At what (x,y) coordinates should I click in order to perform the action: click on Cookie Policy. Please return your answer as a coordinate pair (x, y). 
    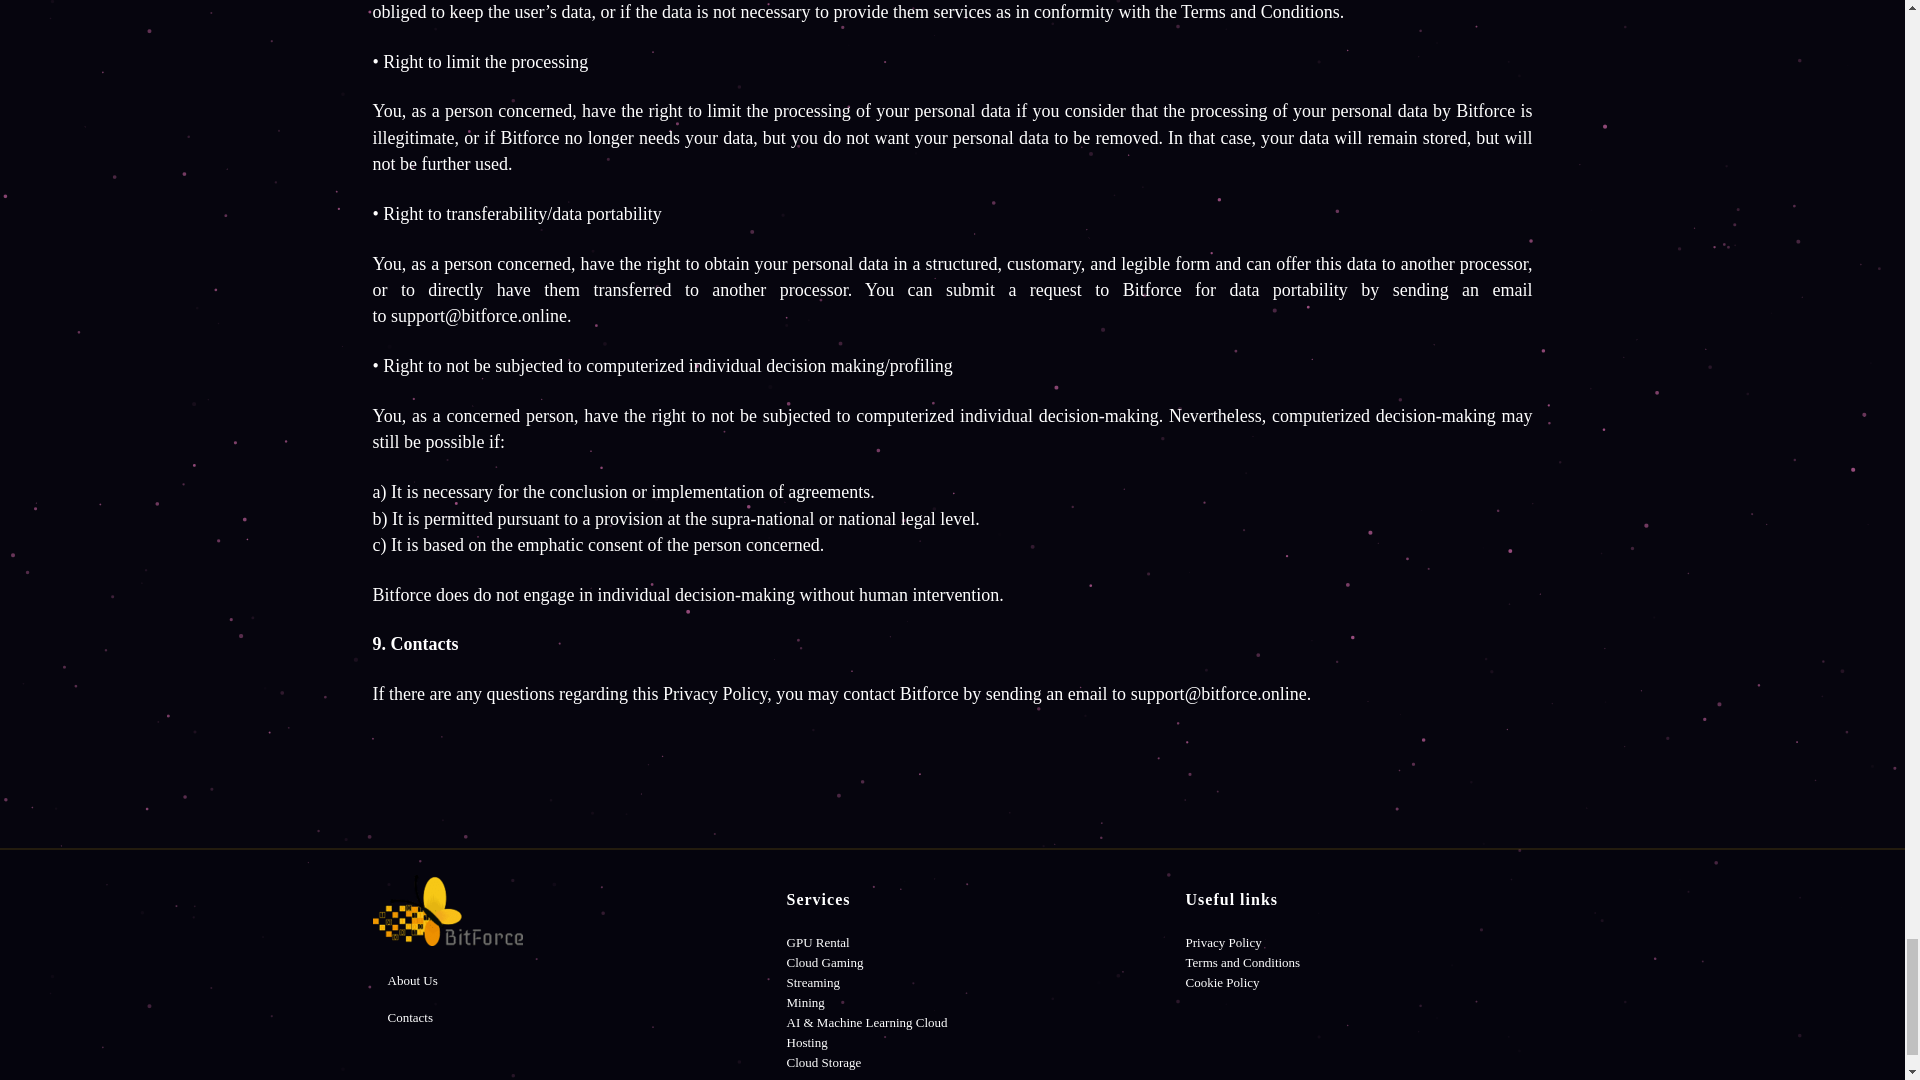
    Looking at the image, I should click on (1222, 982).